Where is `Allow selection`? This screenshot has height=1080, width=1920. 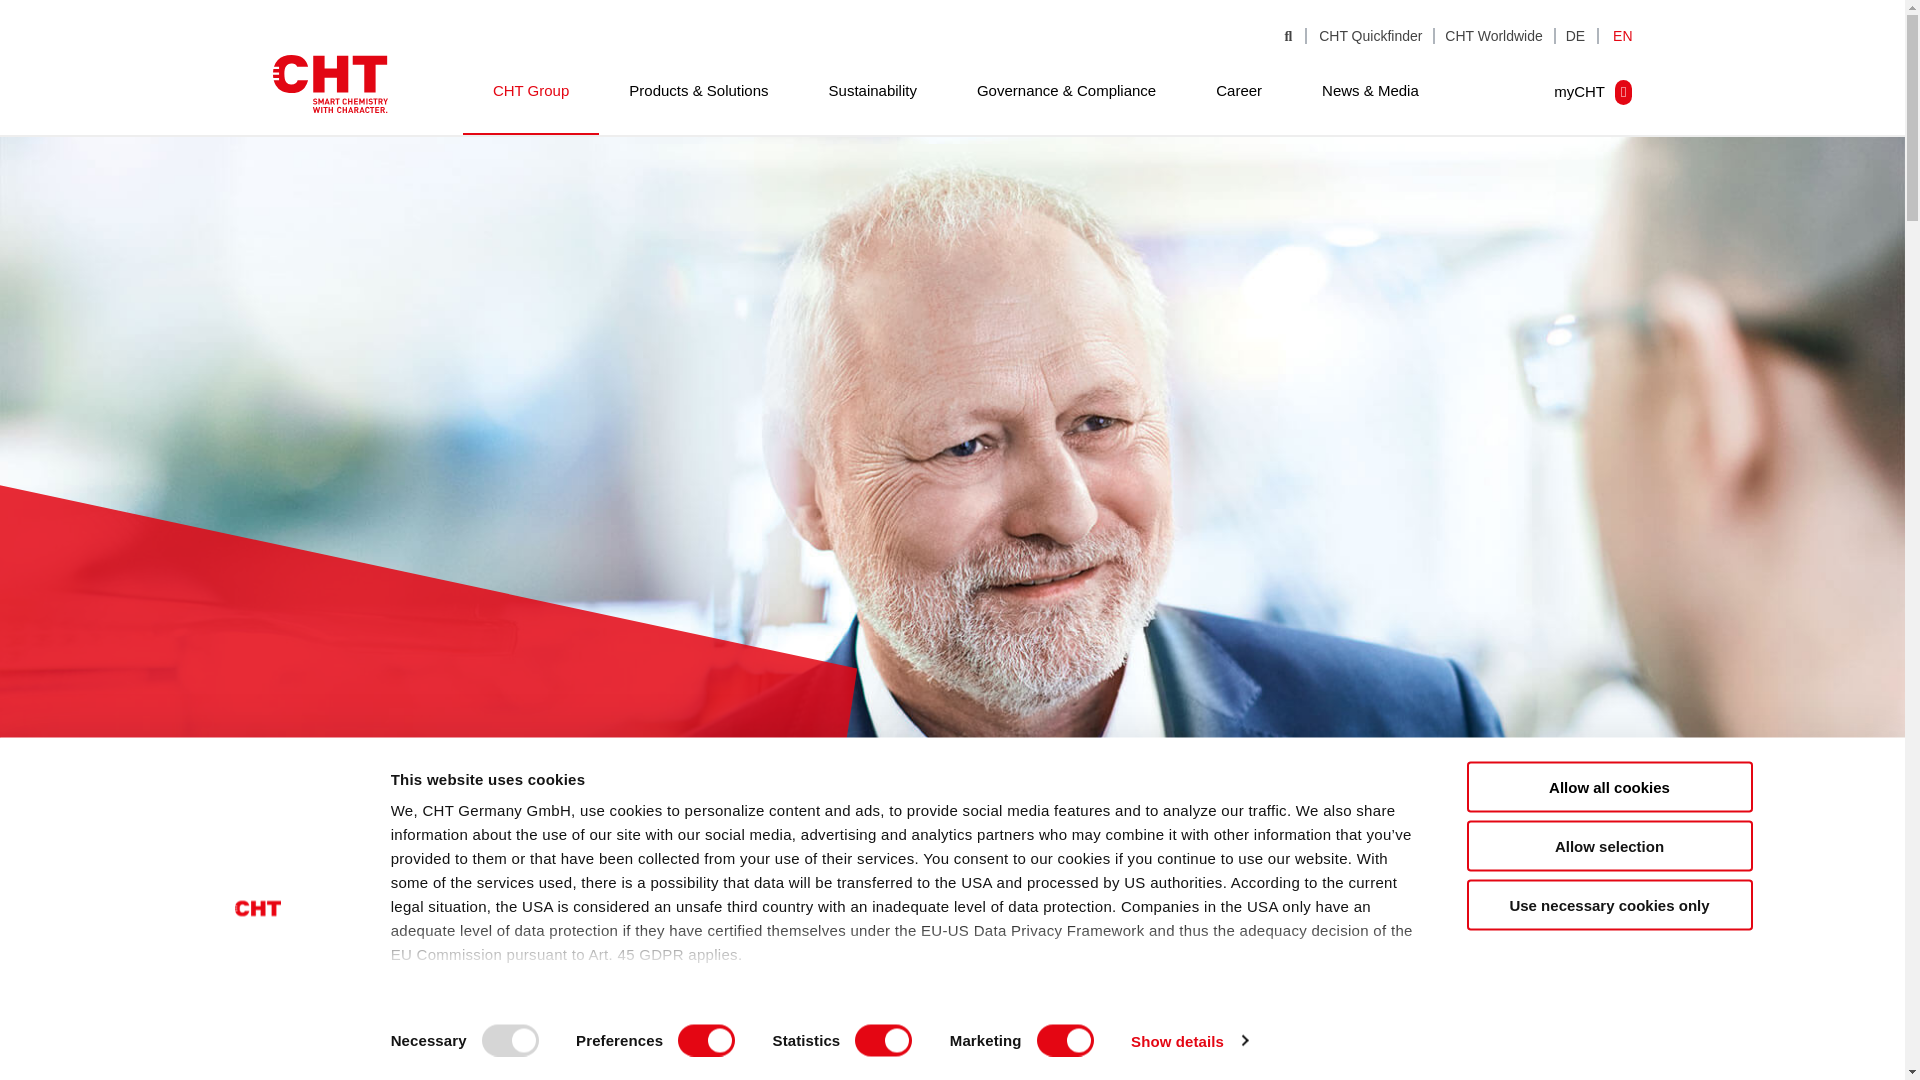
Allow selection is located at coordinates (1608, 844).